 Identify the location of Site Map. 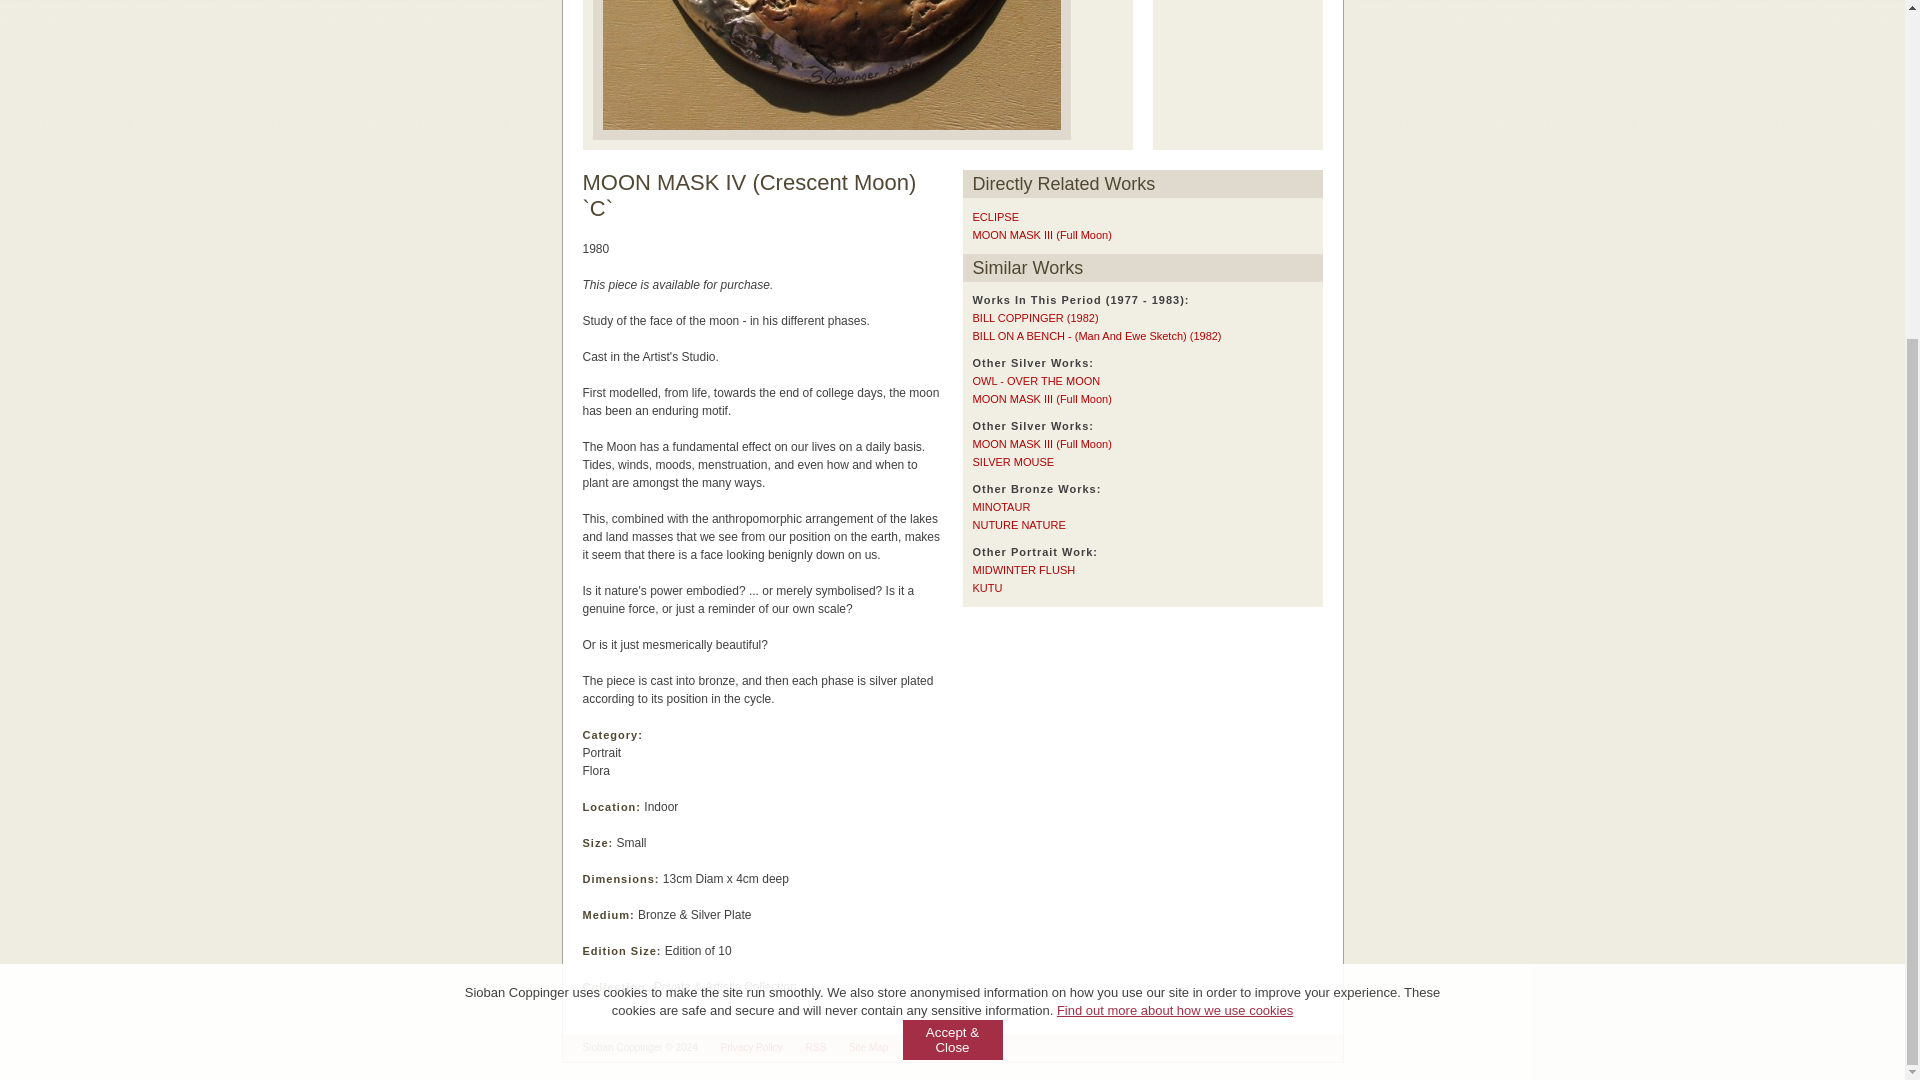
(868, 1048).